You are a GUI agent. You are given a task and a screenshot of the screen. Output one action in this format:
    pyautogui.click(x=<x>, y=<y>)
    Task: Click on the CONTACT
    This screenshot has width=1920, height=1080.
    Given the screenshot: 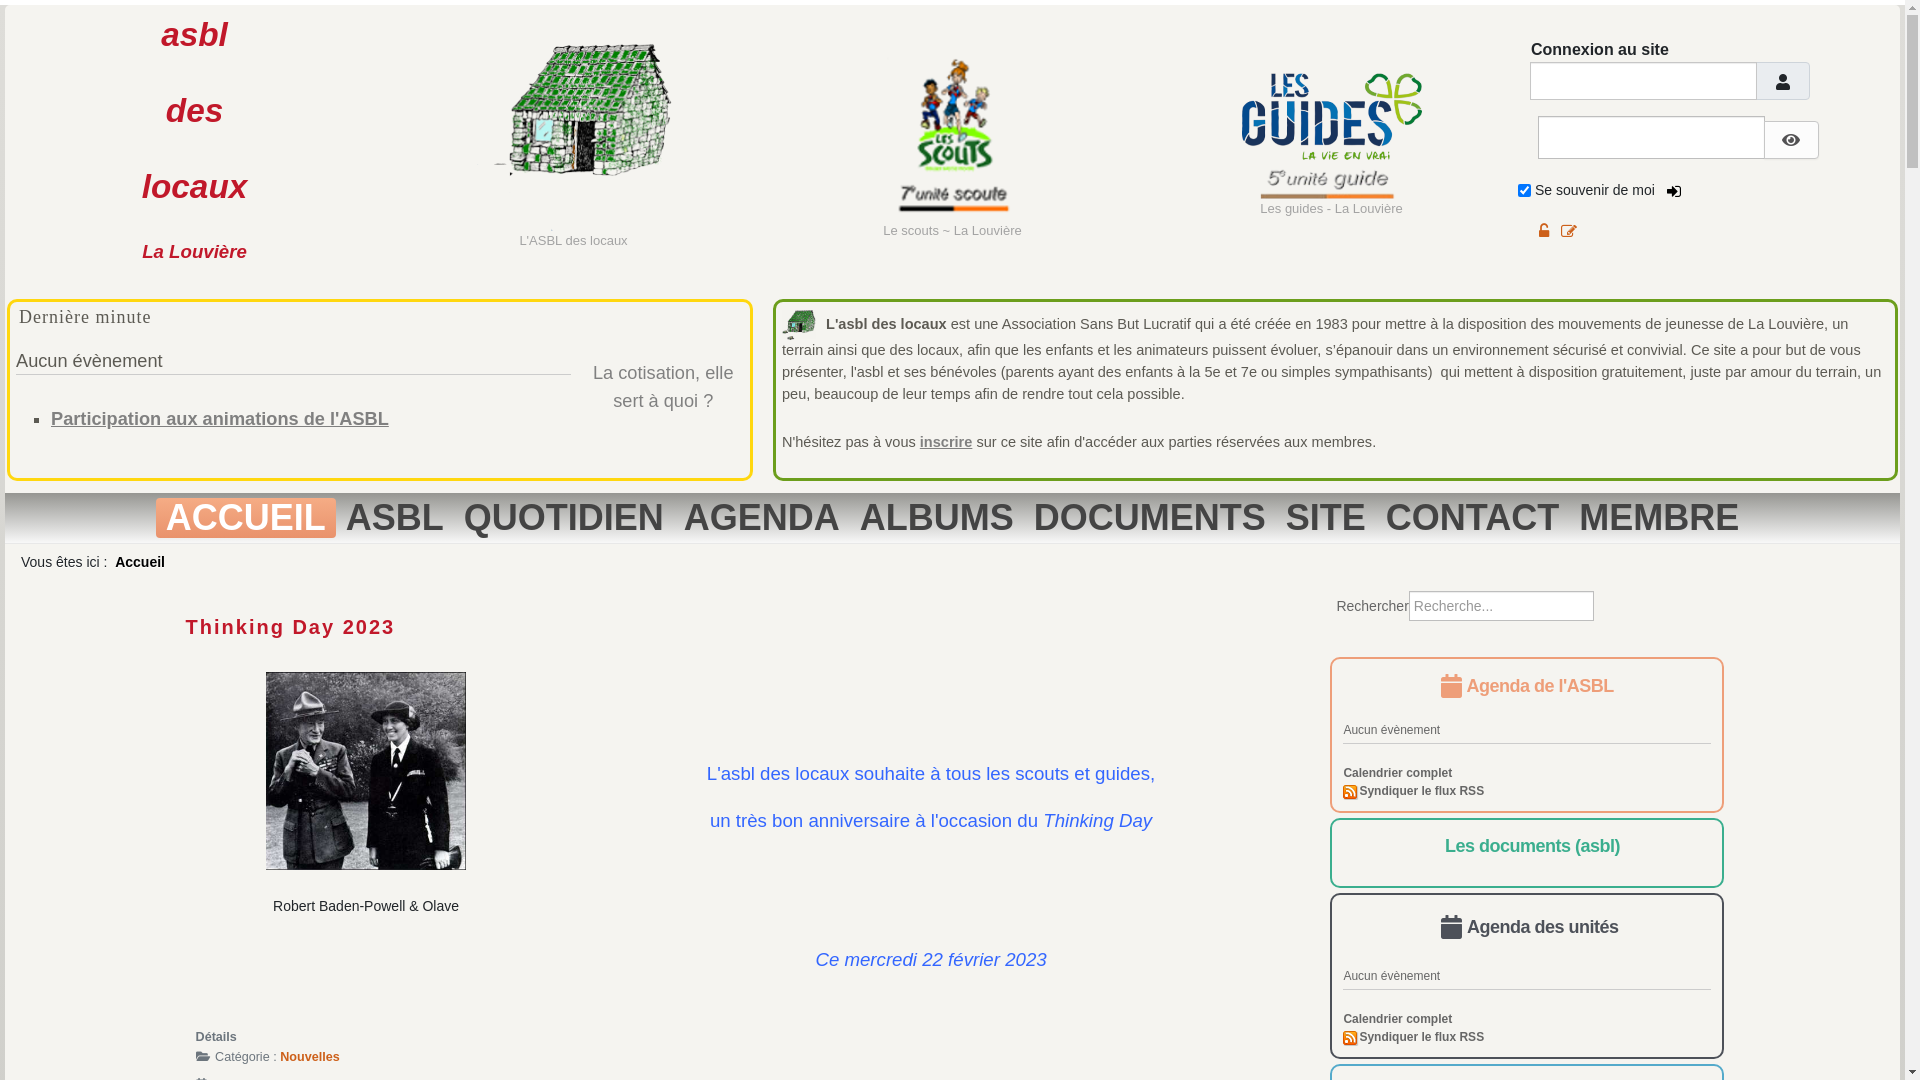 What is the action you would take?
    pyautogui.click(x=1472, y=518)
    